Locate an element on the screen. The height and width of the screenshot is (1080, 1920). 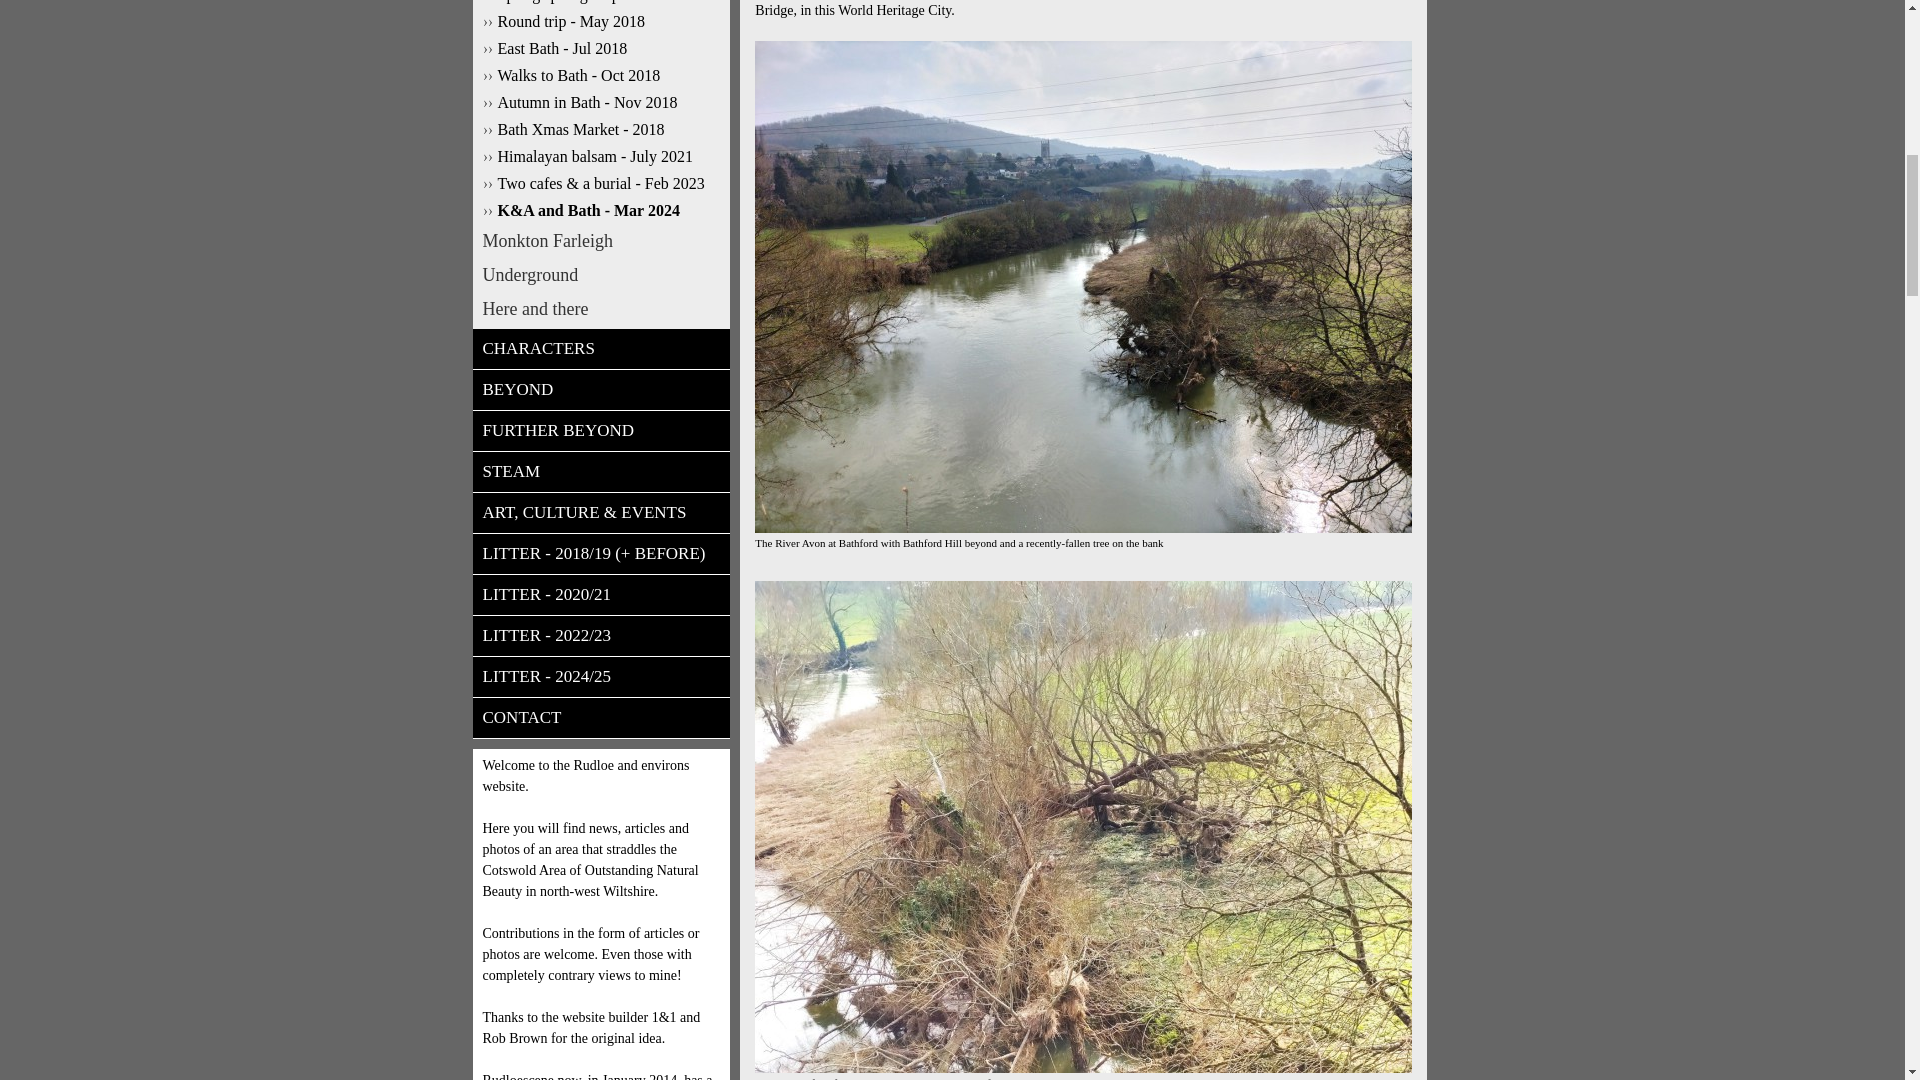
Autumn in Bath - Nov 2018 is located at coordinates (600, 102).